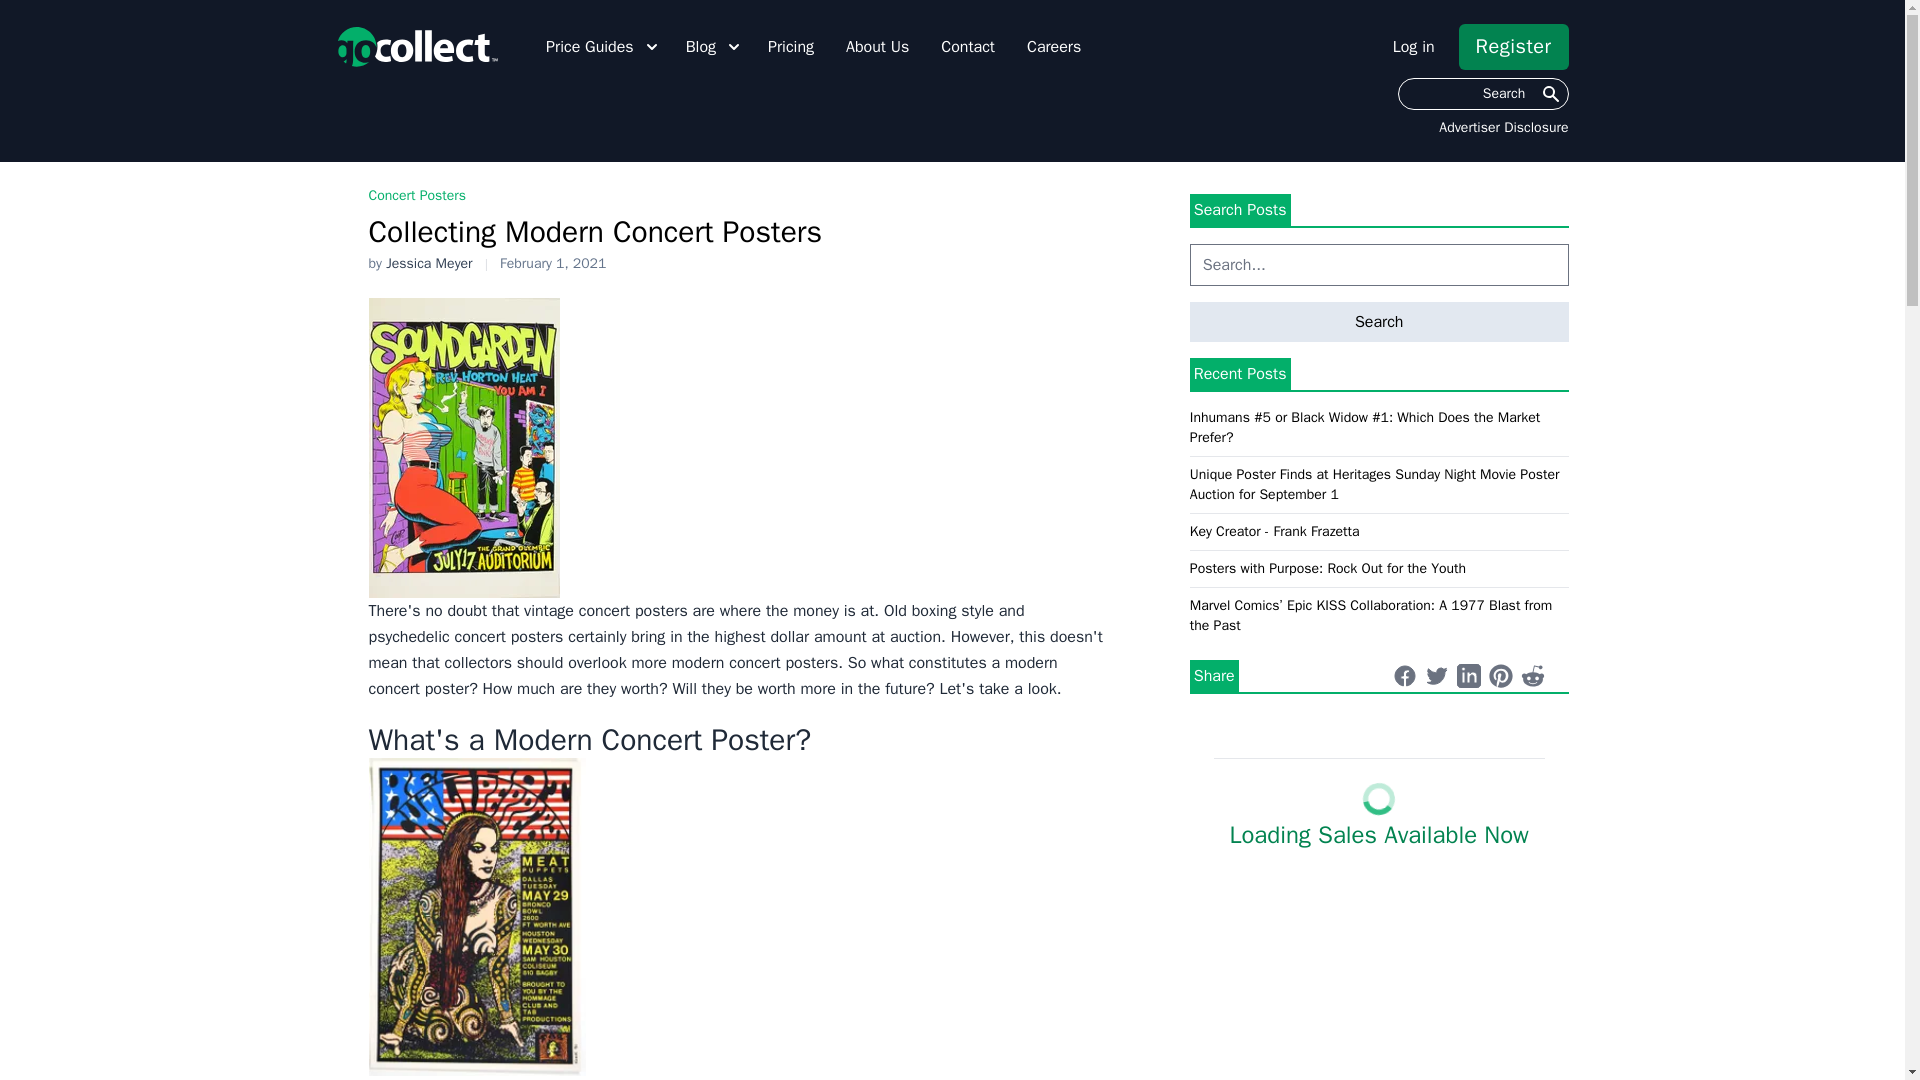 The image size is (1920, 1080). I want to click on Concert Posters, so click(417, 195).